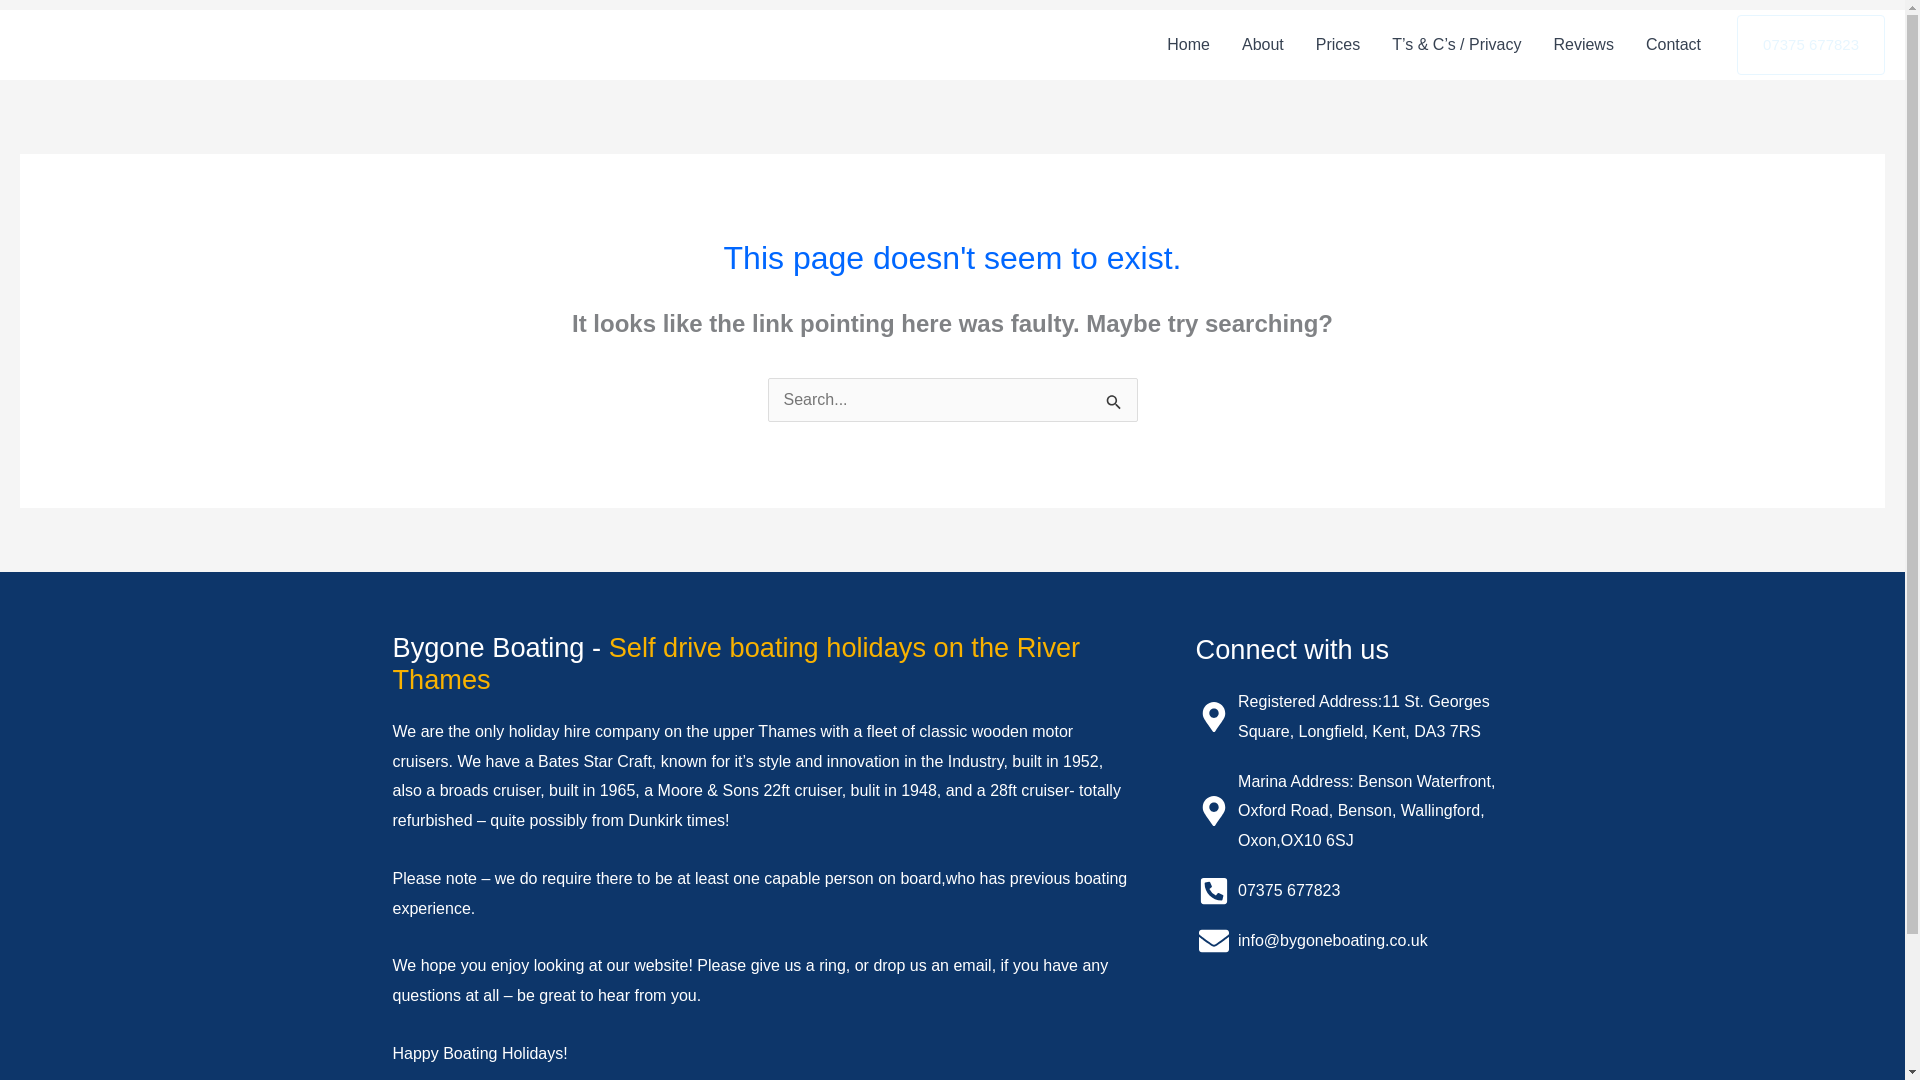  I want to click on Reviews, so click(1582, 44).